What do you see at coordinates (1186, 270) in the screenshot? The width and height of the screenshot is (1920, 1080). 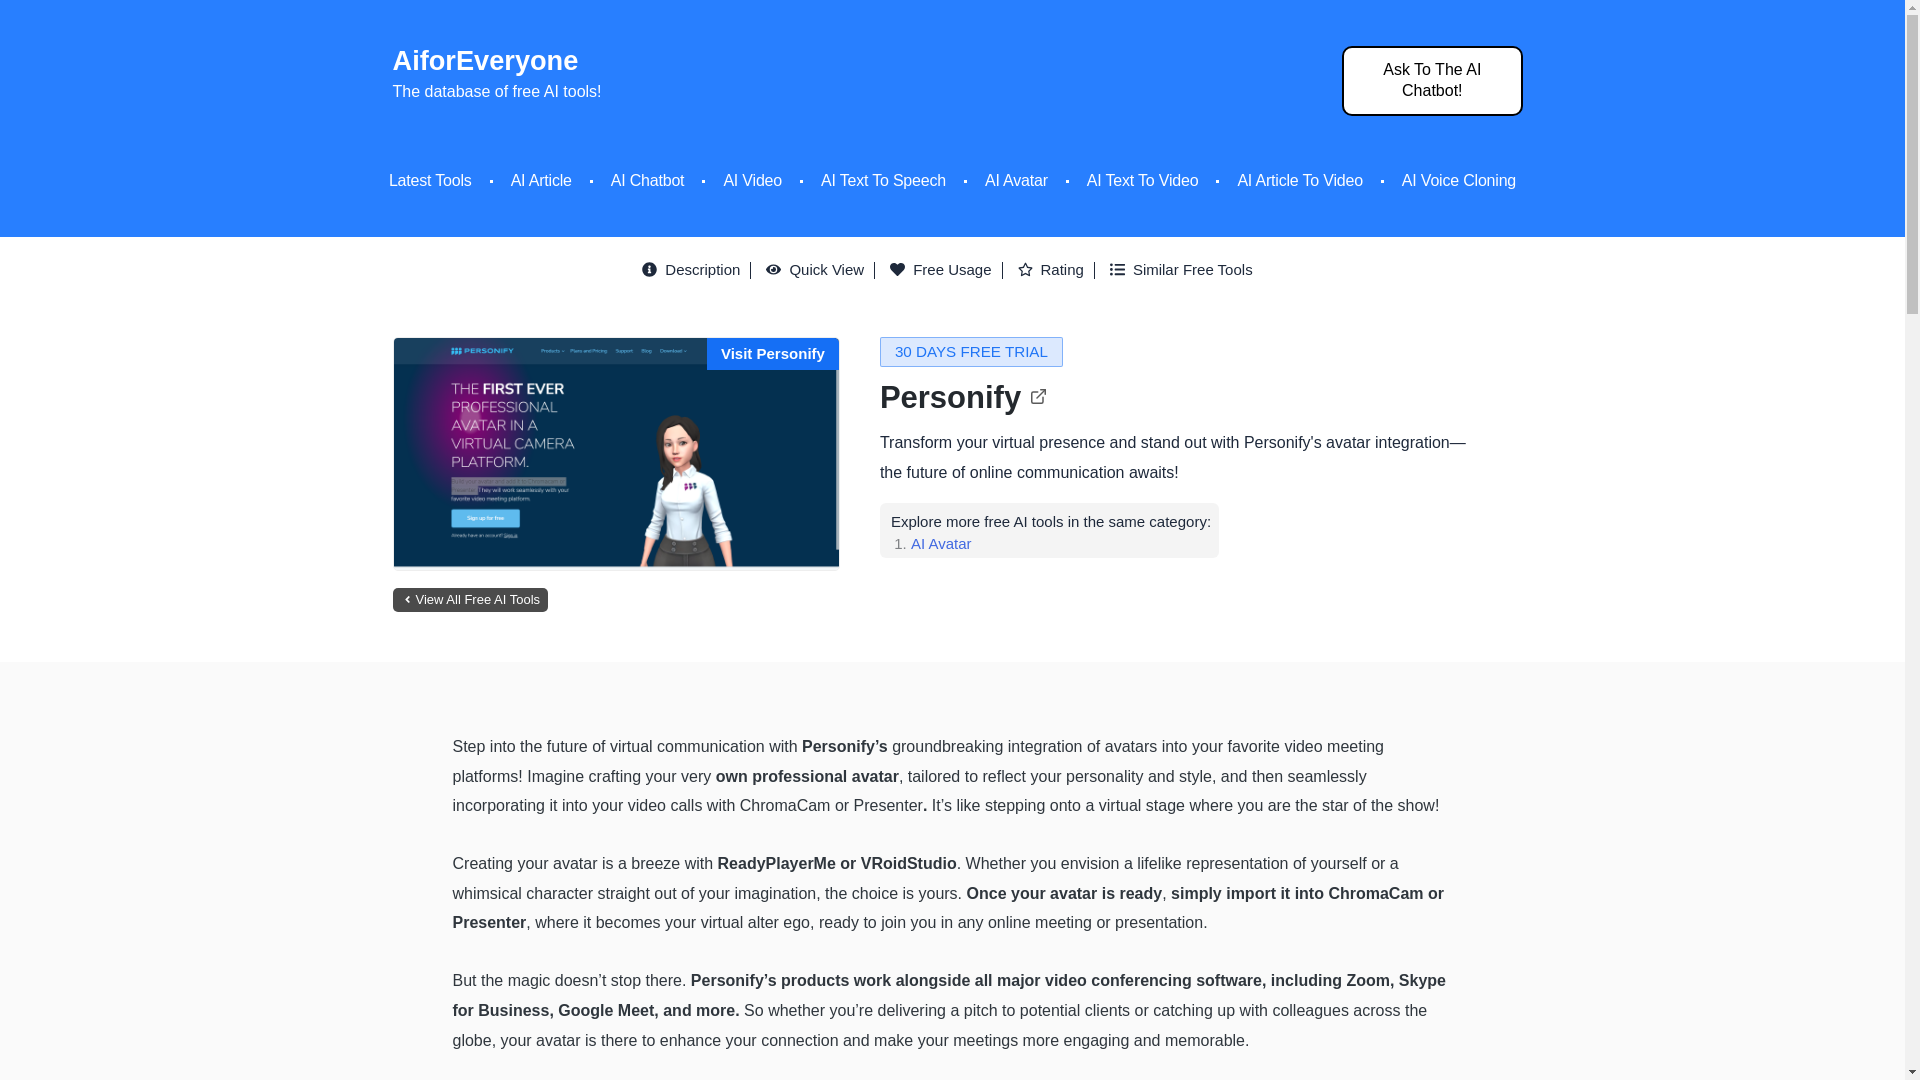 I see `Similar Free Tools` at bounding box center [1186, 270].